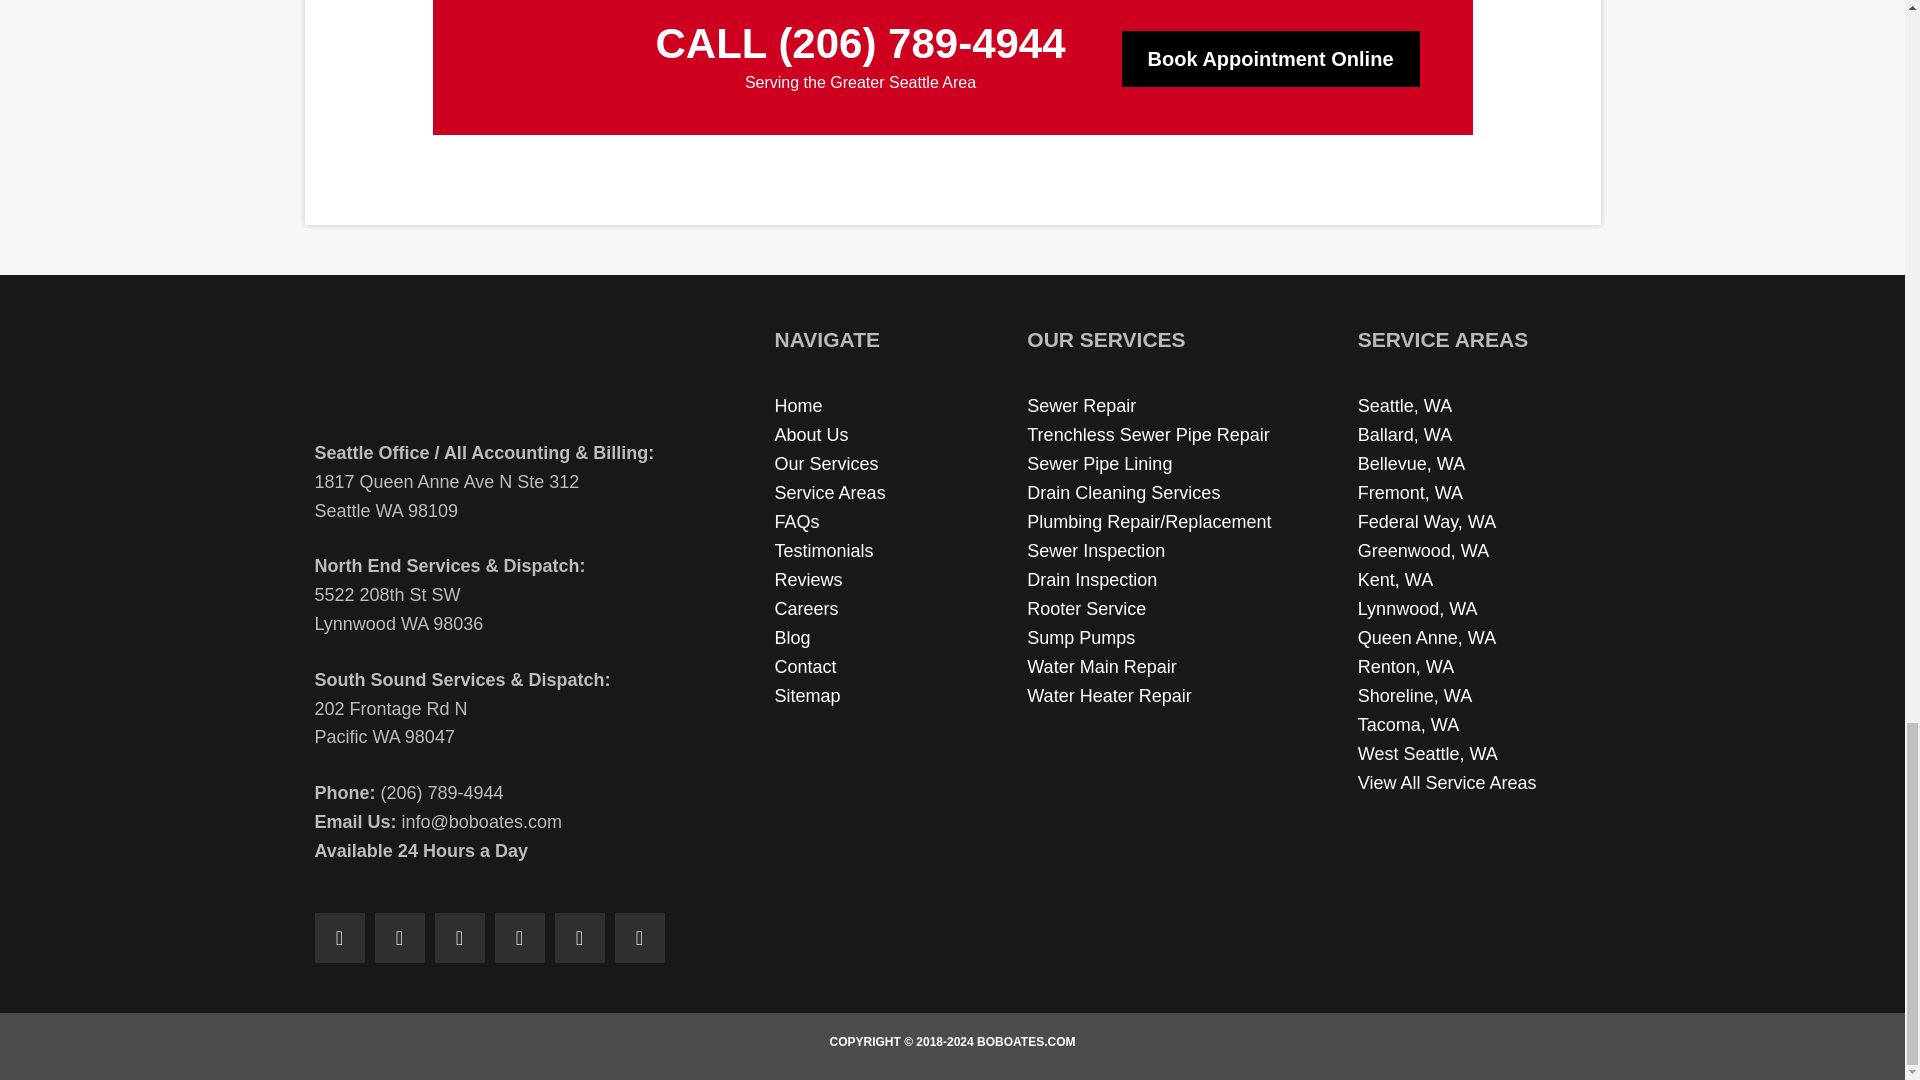 The image size is (1920, 1080). I want to click on bob-oates-seattle-wa-white, so click(542, 59).